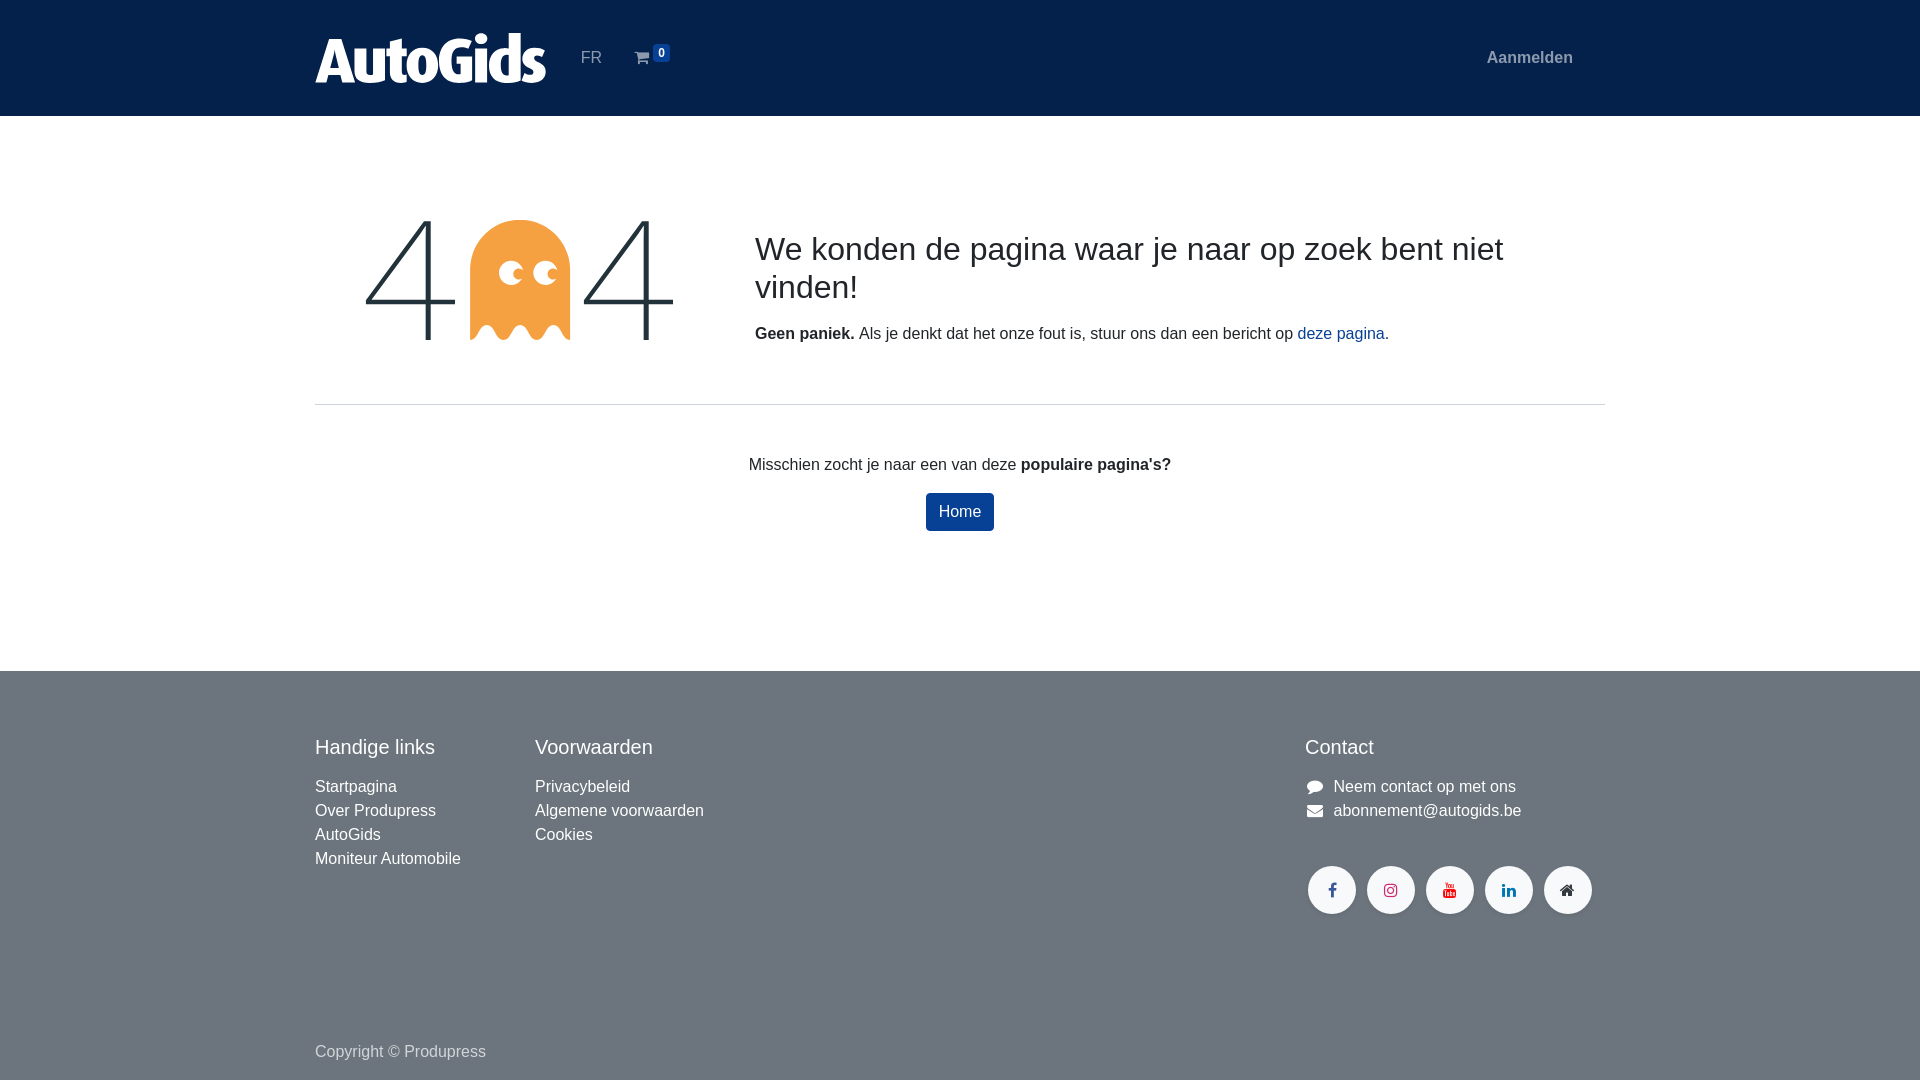 This screenshot has width=1920, height=1080. Describe the element at coordinates (564, 834) in the screenshot. I see `Cookies` at that location.